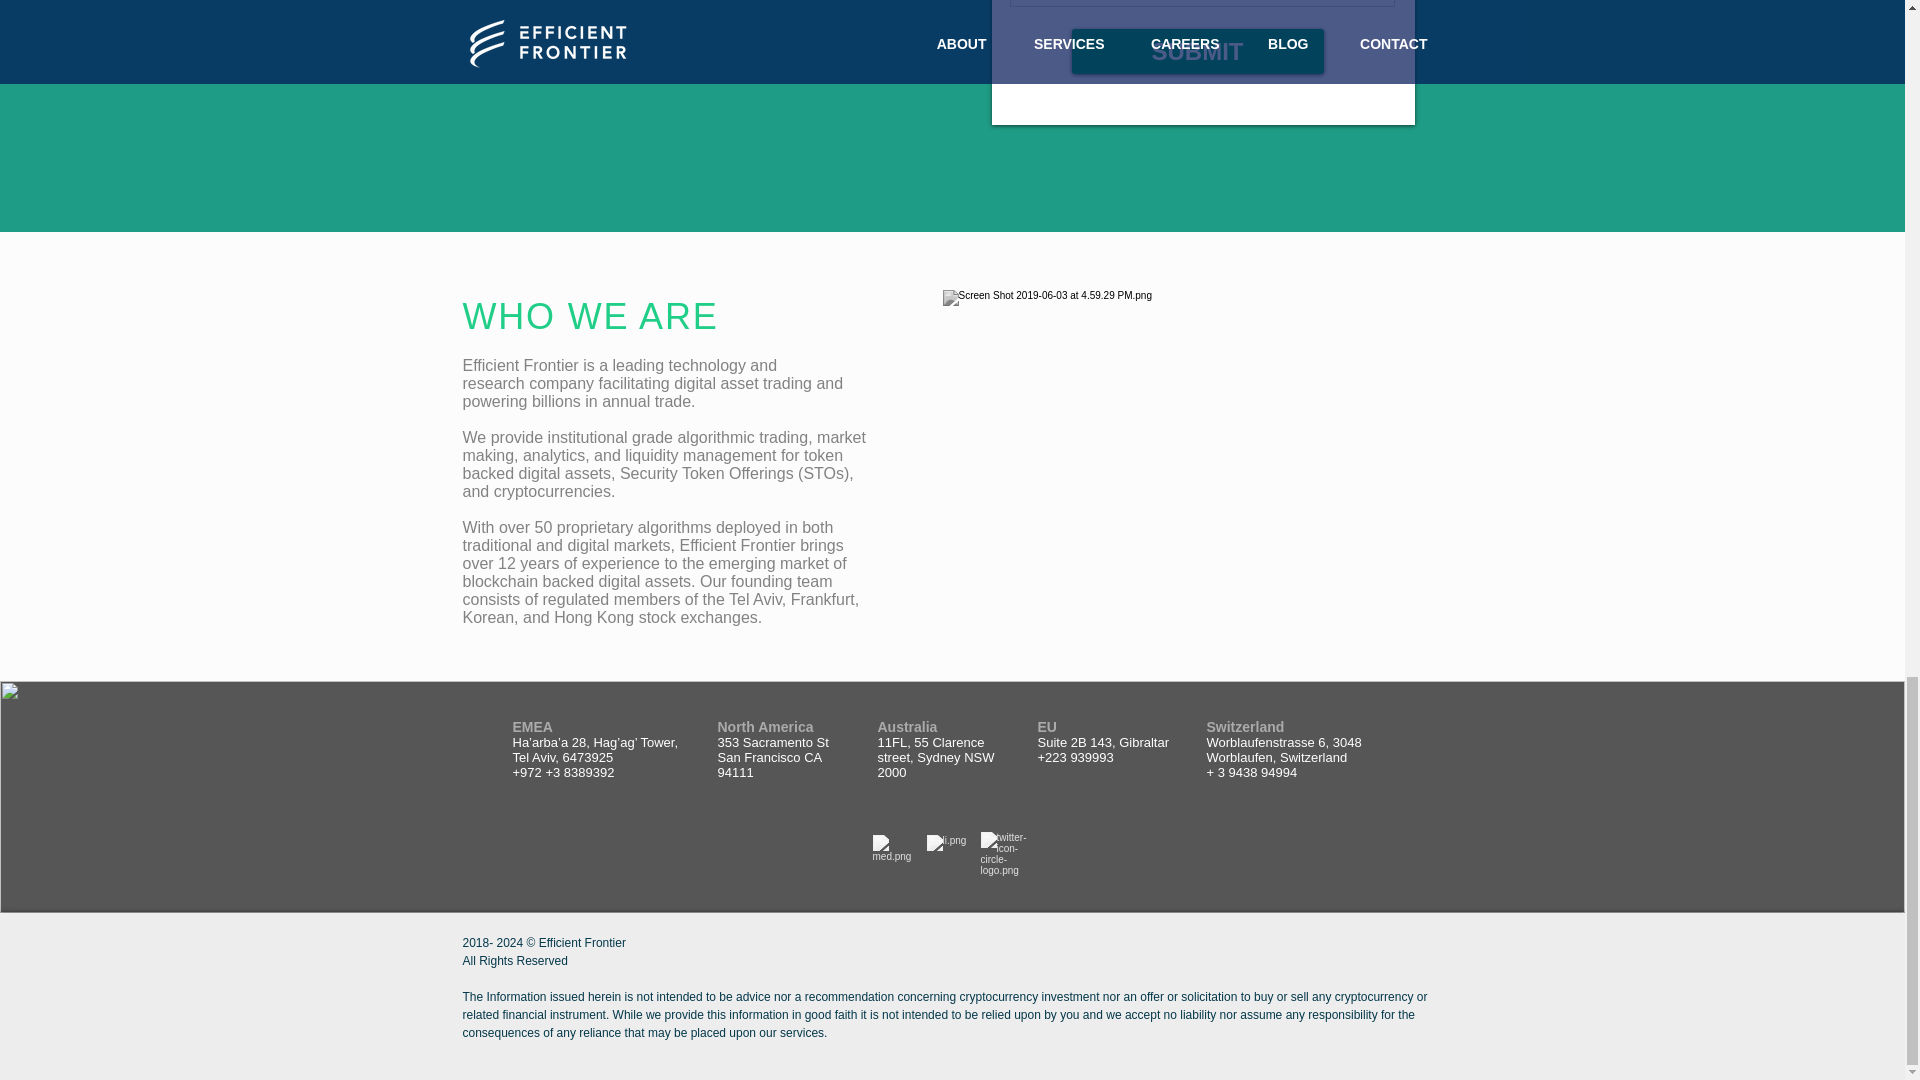 This screenshot has width=1920, height=1080. Describe the element at coordinates (494, 943) in the screenshot. I see `2018- 2024` at that location.